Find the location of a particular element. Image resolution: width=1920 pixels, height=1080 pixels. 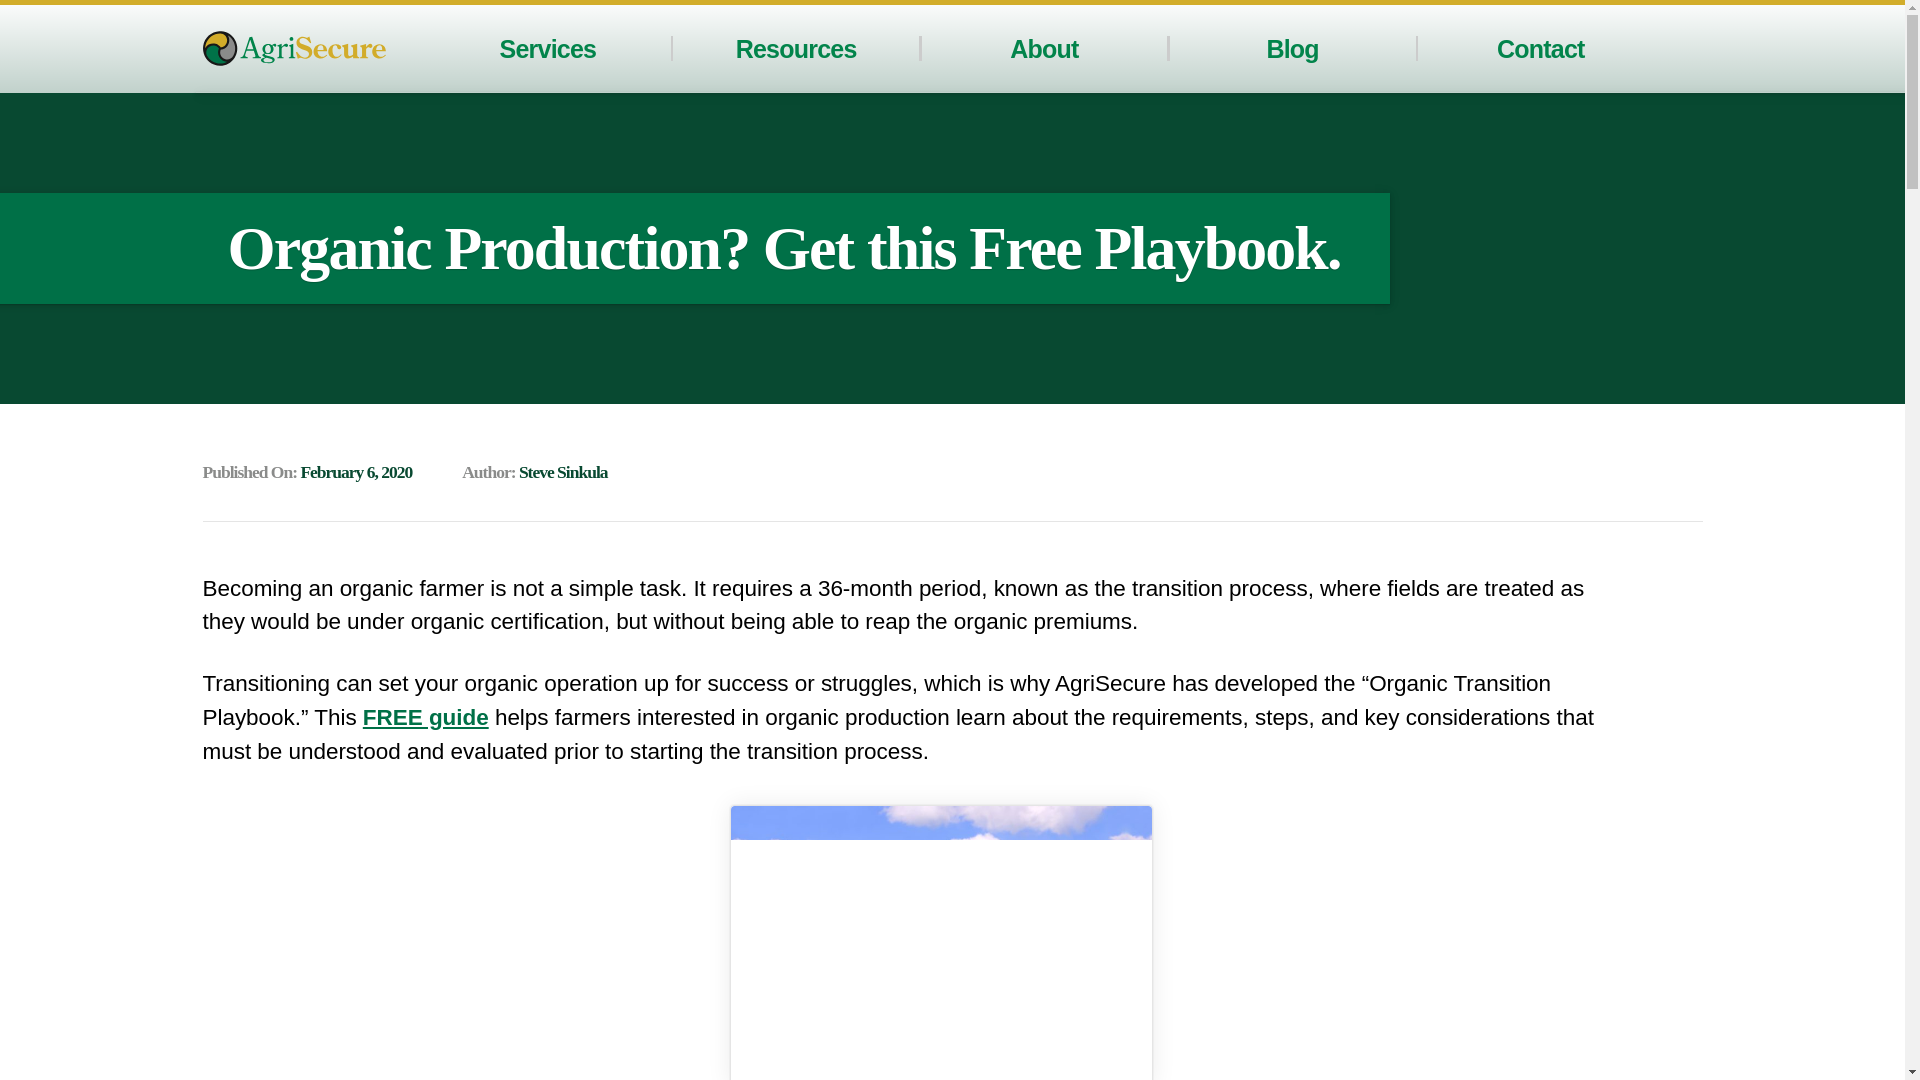

Resources is located at coordinates (796, 48).